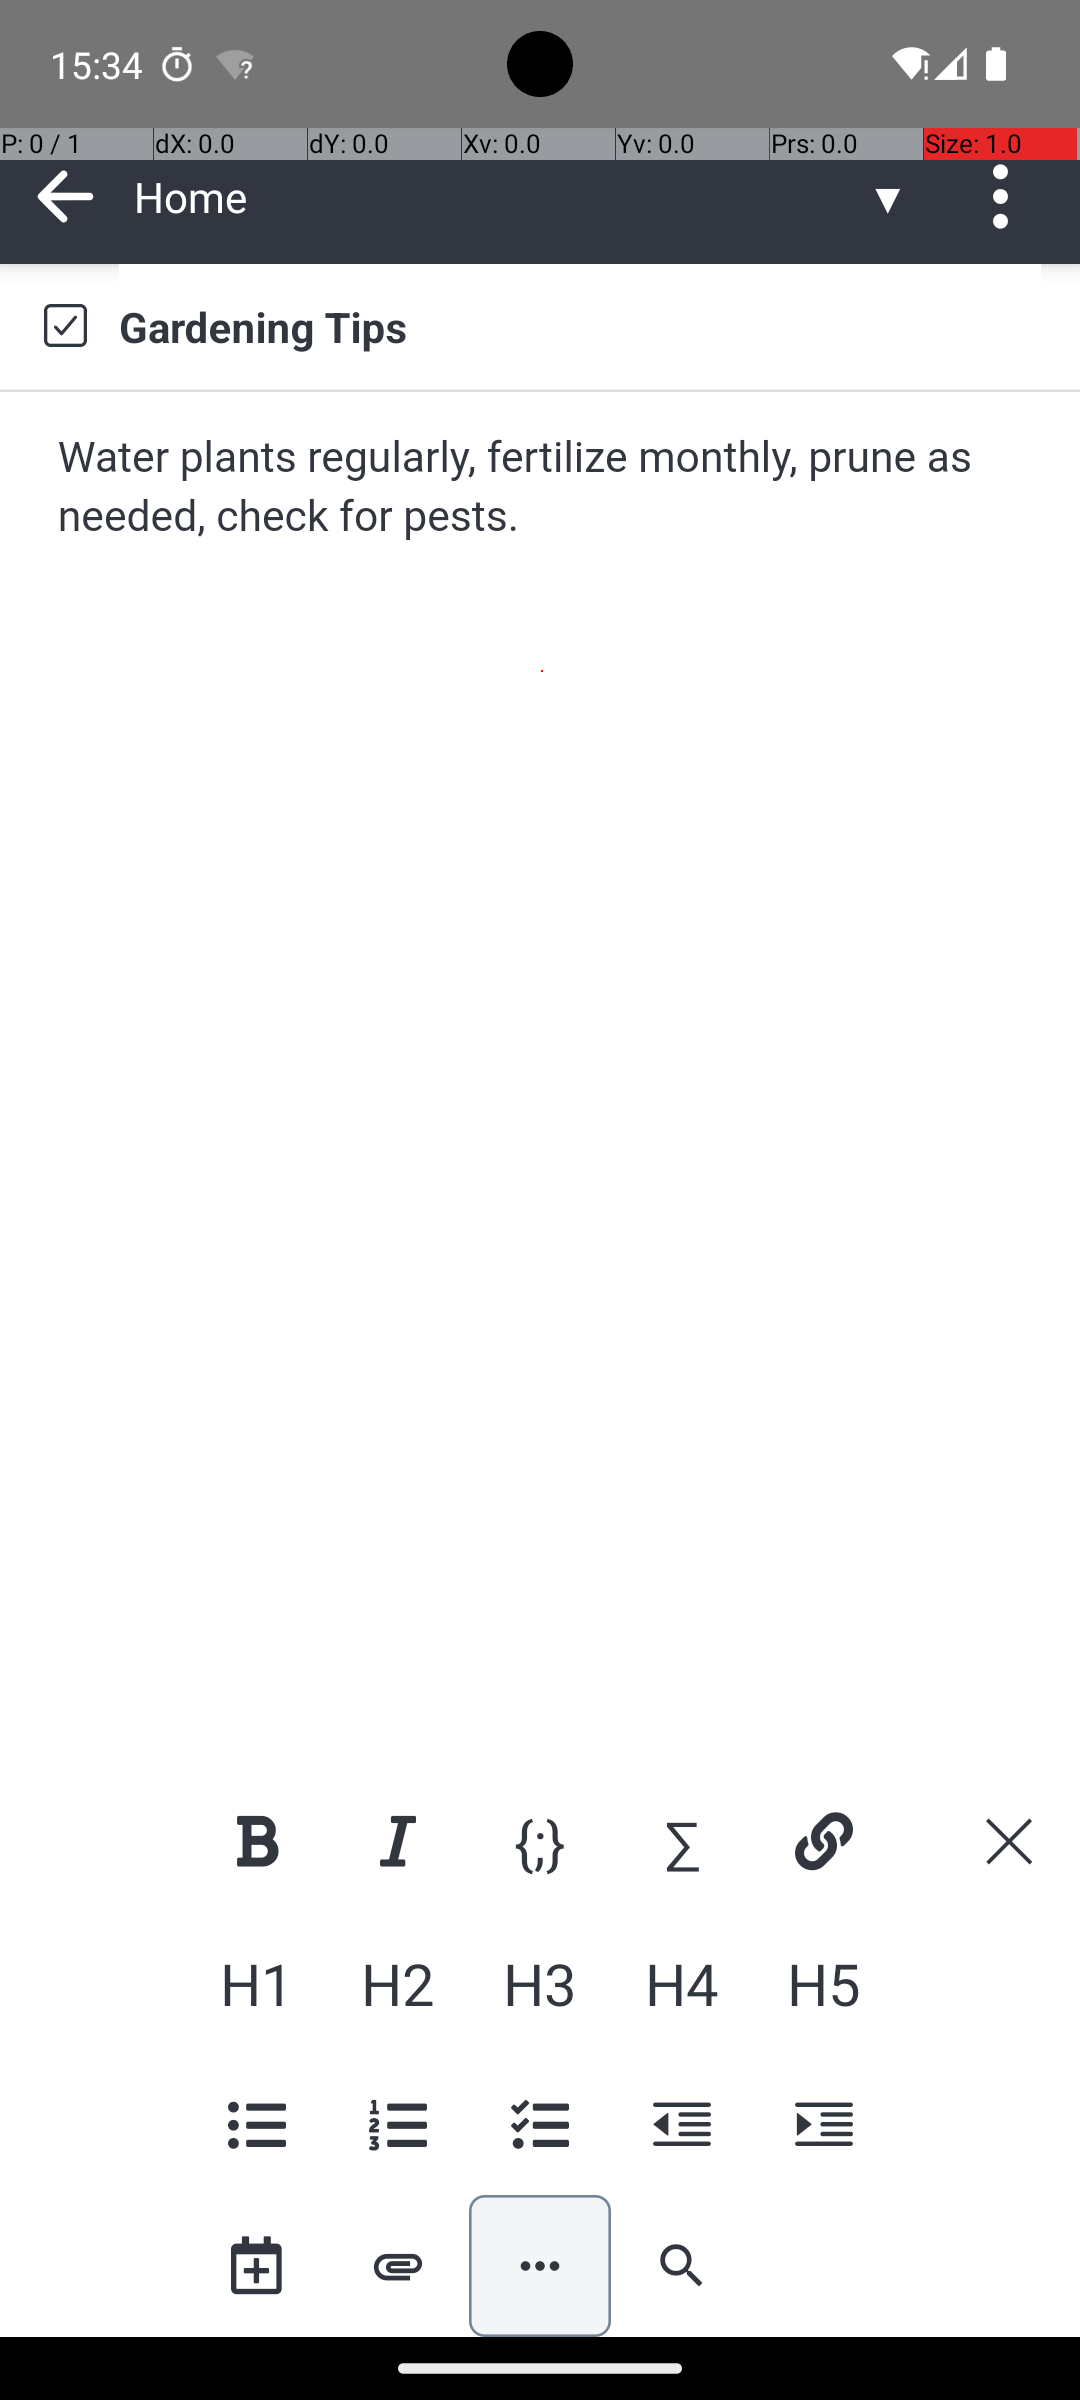 This screenshot has height=2400, width=1080. What do you see at coordinates (682, 1841) in the screenshot?
I see `KaTeX` at bounding box center [682, 1841].